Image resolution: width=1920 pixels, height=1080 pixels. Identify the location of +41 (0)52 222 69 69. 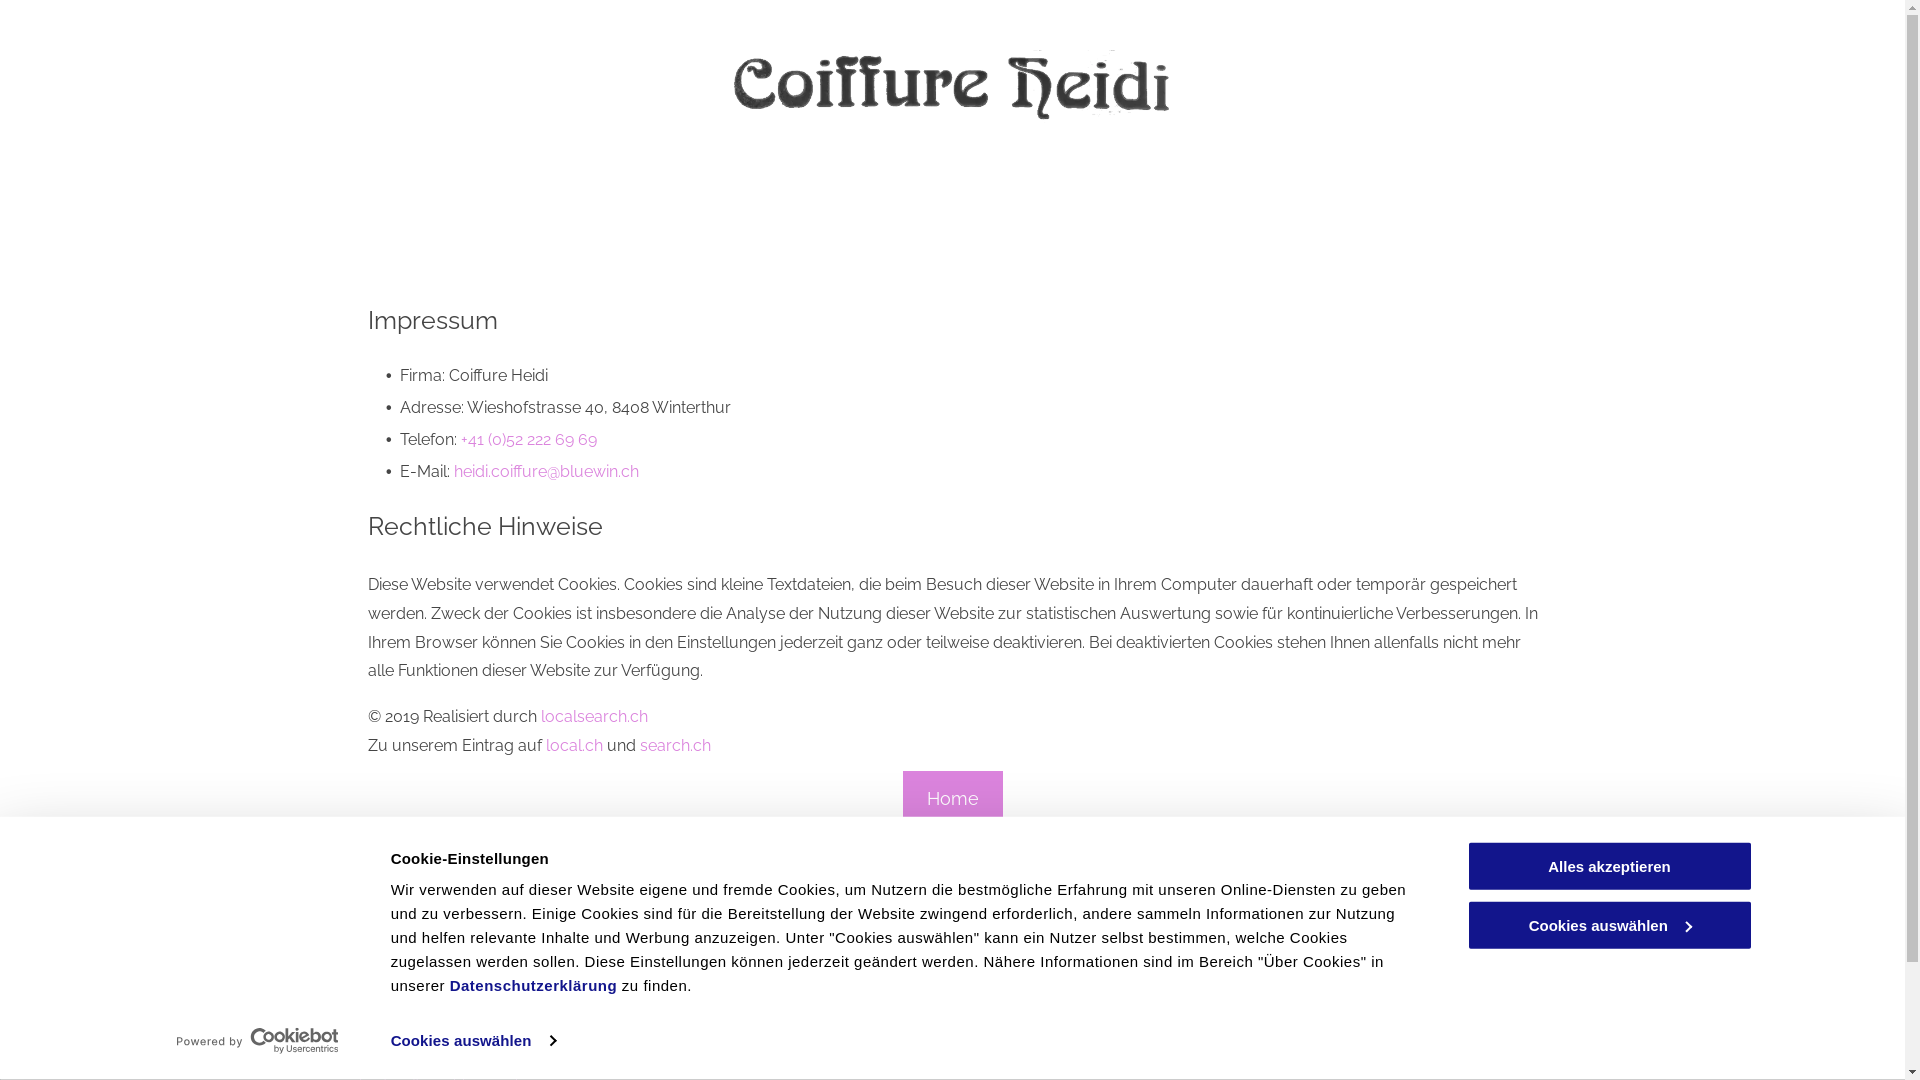
(528, 440).